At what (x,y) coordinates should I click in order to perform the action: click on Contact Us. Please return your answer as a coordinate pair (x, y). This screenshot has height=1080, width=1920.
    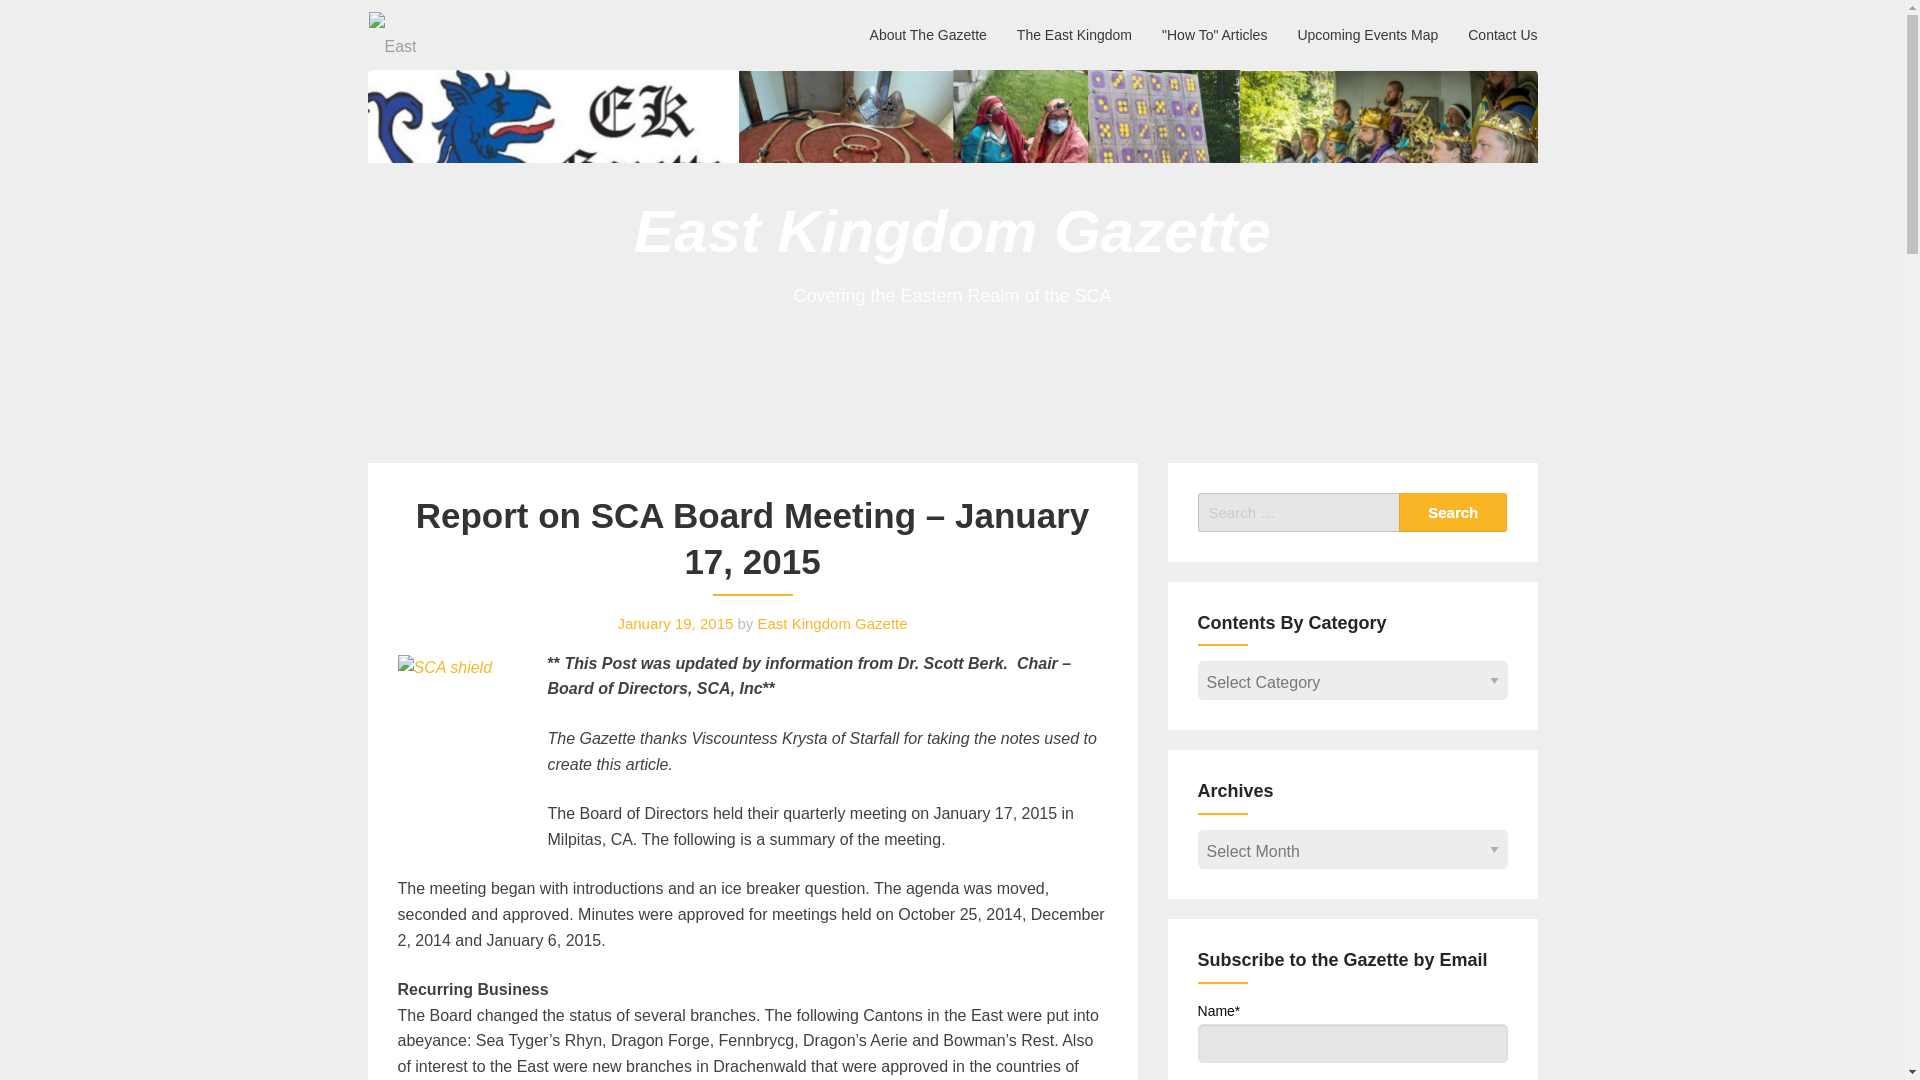
    Looking at the image, I should click on (1502, 34).